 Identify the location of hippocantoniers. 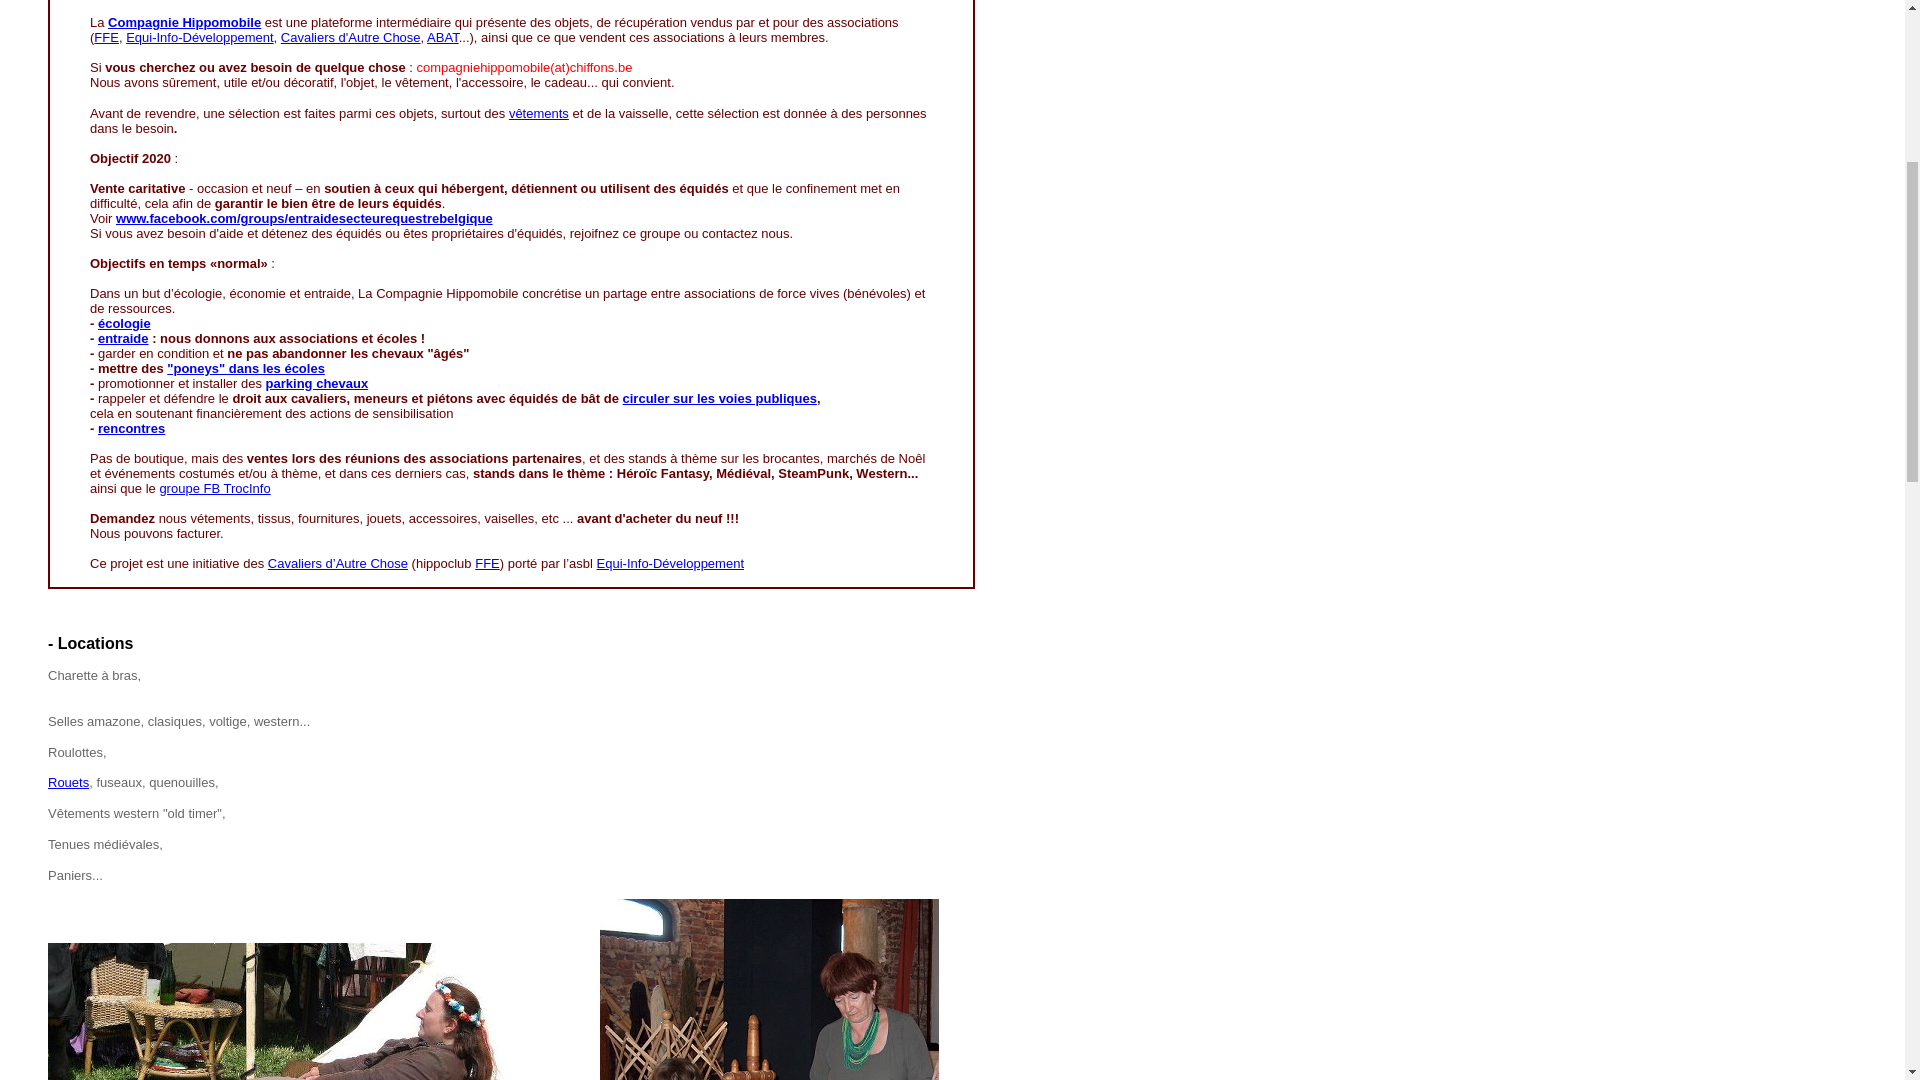
(1096, 266).